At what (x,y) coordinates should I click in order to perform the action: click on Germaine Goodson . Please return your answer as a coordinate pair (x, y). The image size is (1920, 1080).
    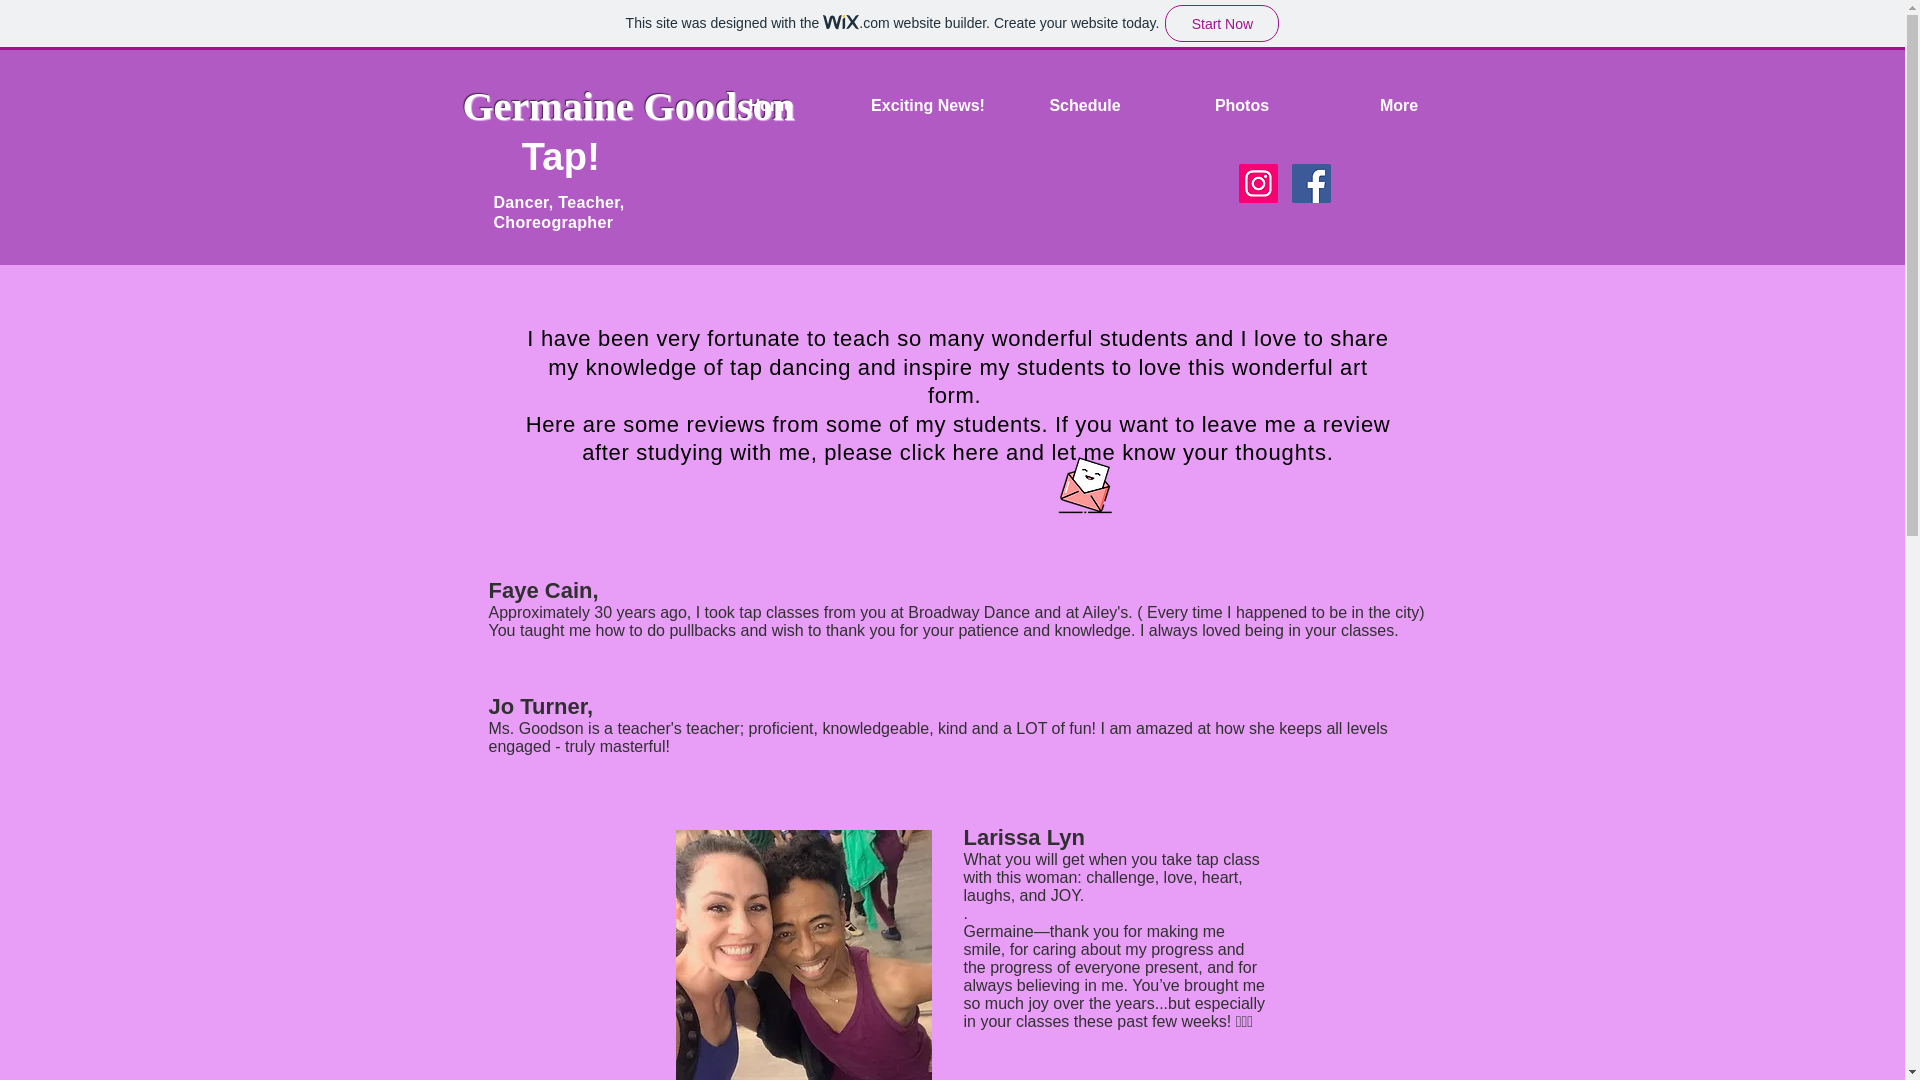
    Looking at the image, I should click on (633, 106).